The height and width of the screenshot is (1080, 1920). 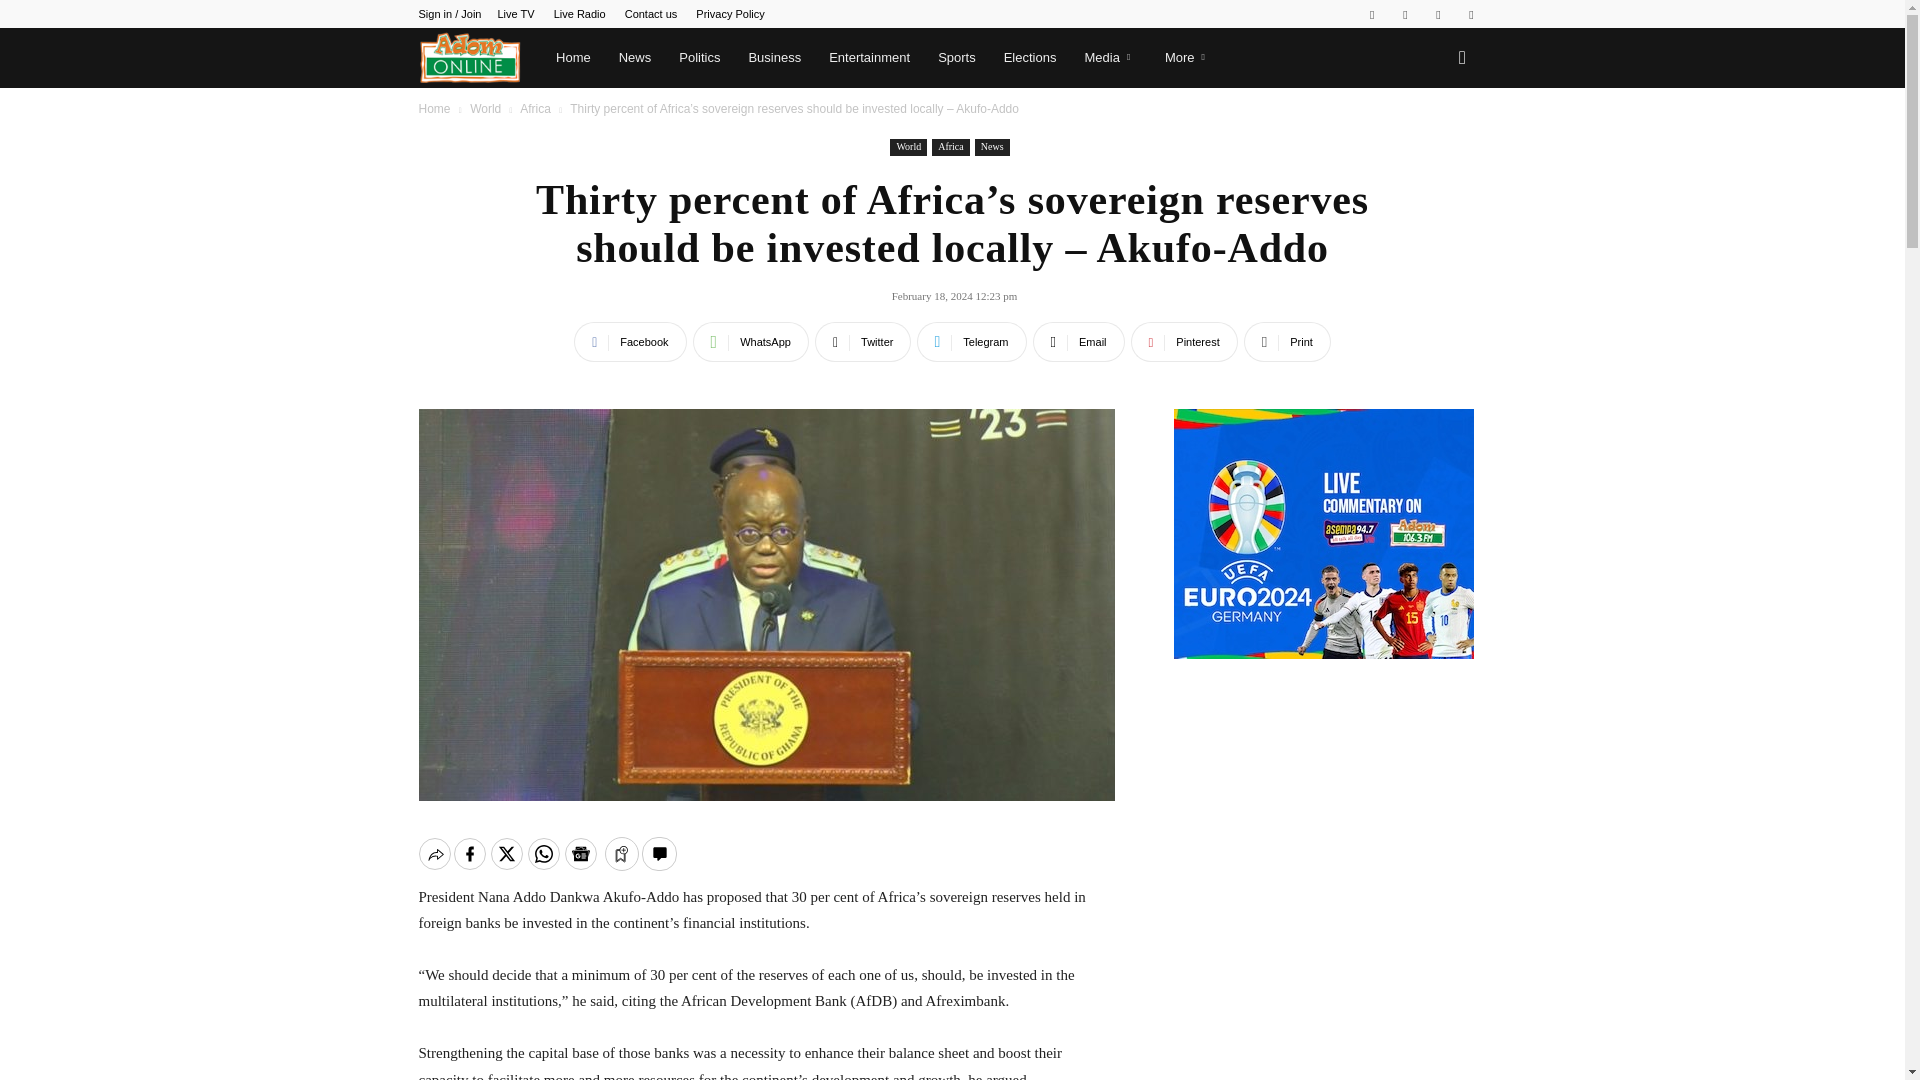 I want to click on View all posts in Africa, so click(x=536, y=108).